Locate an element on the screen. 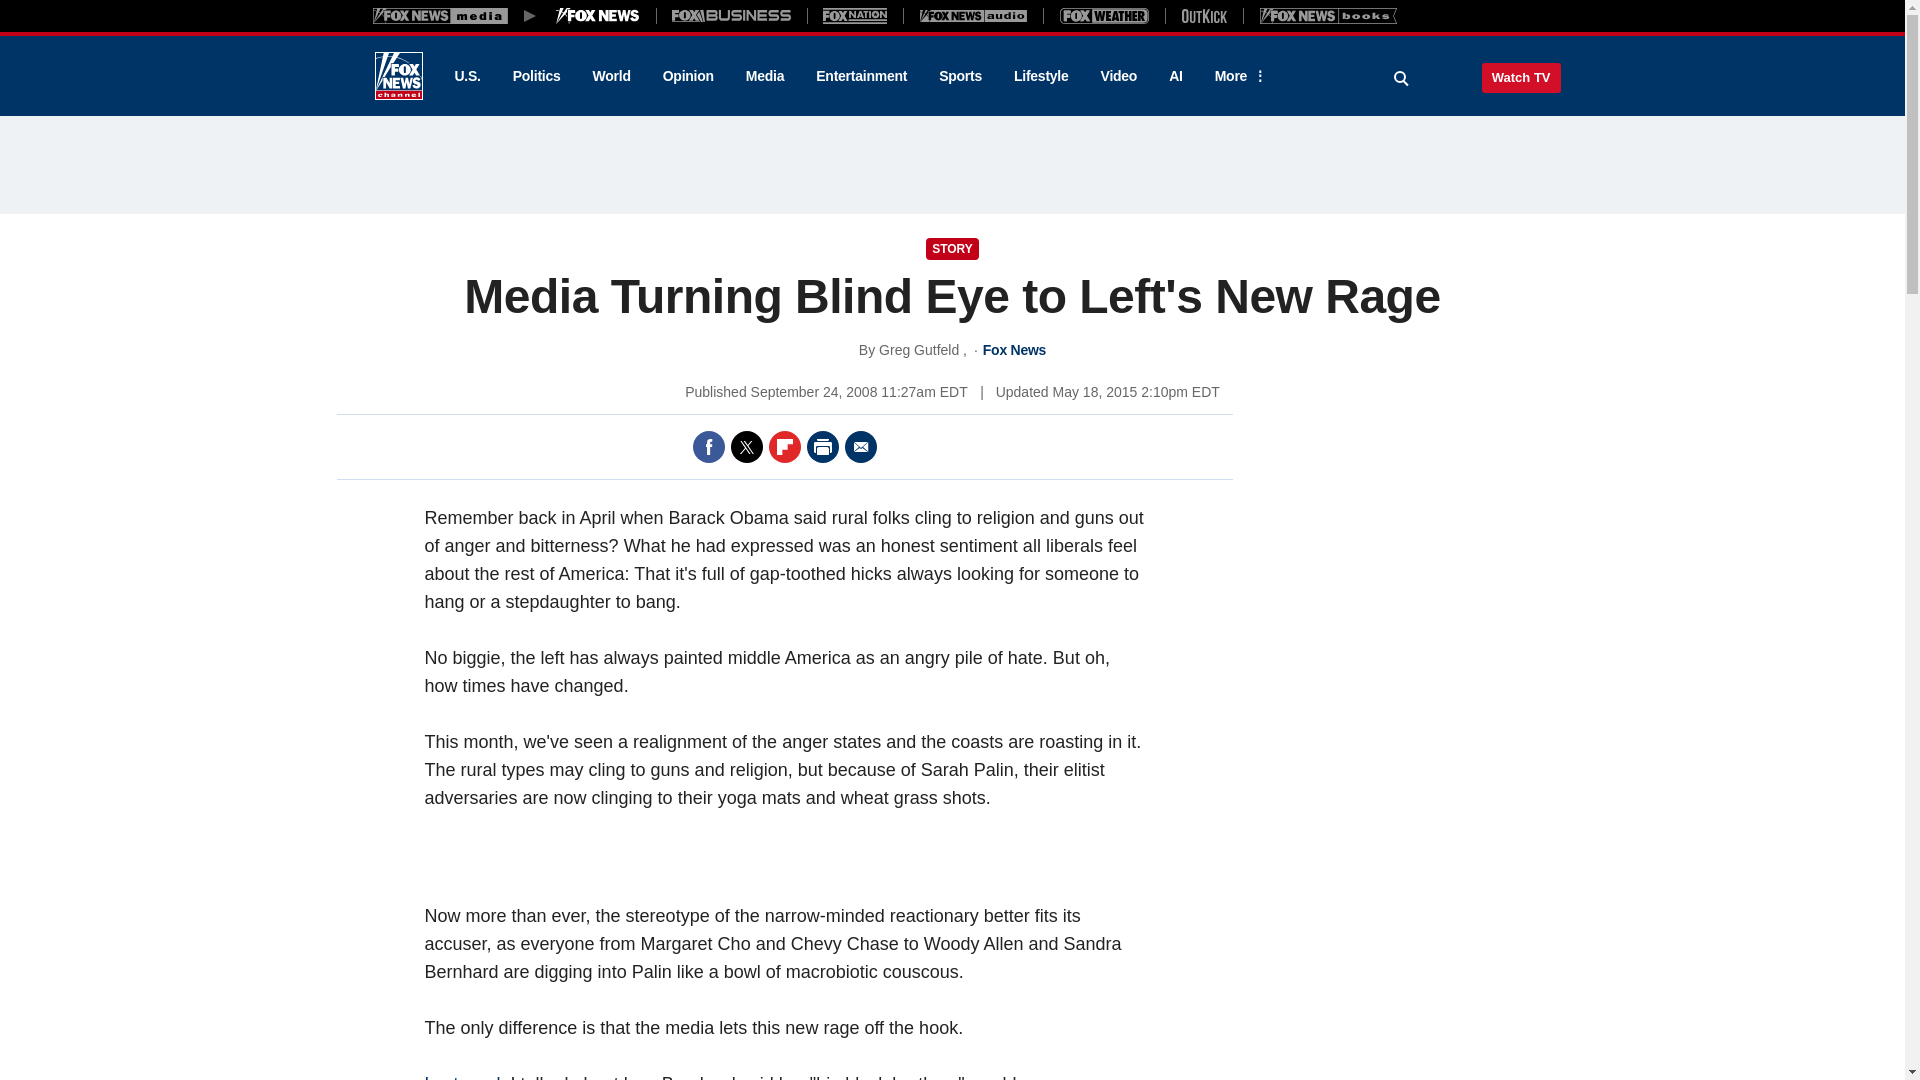  U.S. is located at coordinates (466, 76).